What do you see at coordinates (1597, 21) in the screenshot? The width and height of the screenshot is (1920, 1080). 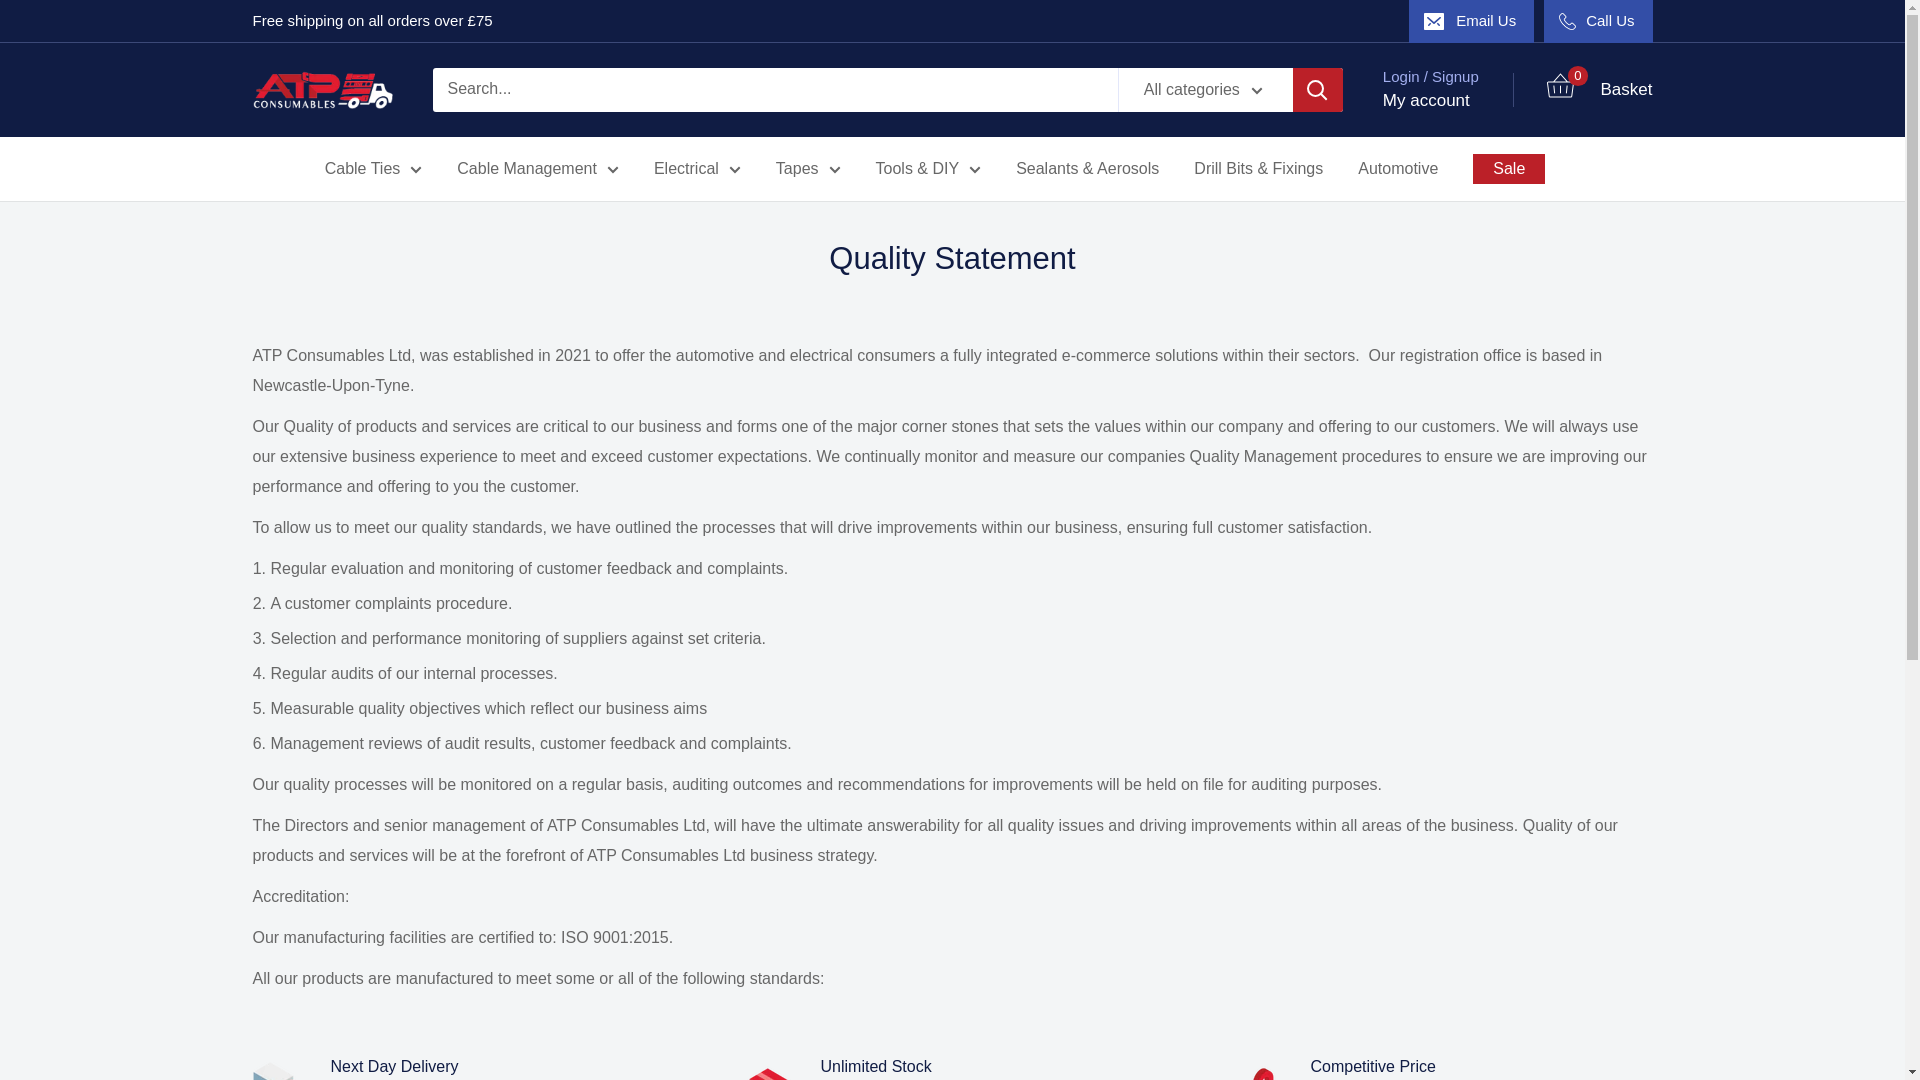 I see `Call Us` at bounding box center [1597, 21].